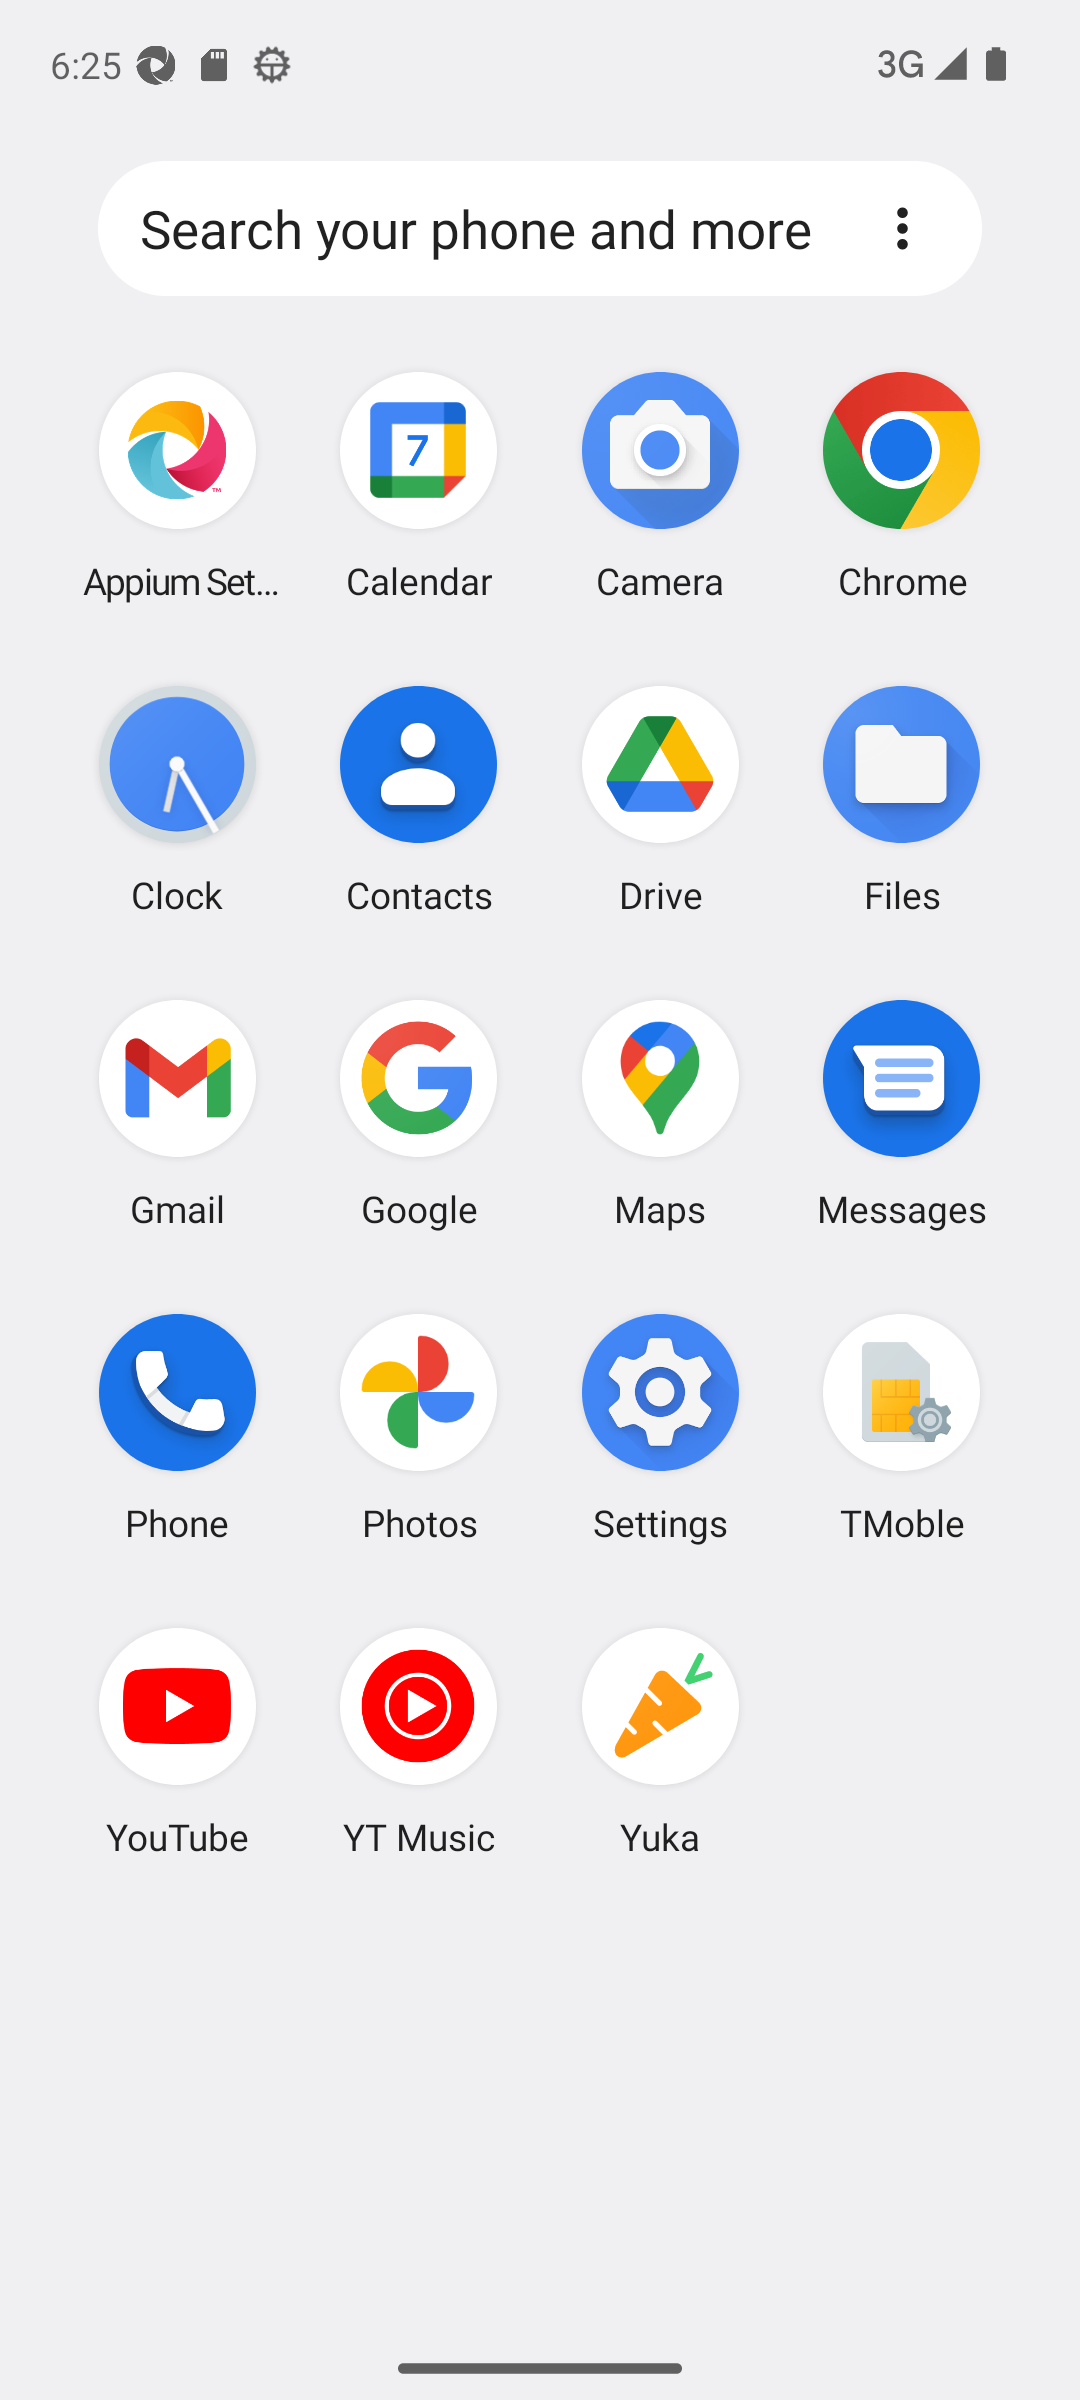 This screenshot has height=2400, width=1080. What do you see at coordinates (178, 1112) in the screenshot?
I see `Gmail` at bounding box center [178, 1112].